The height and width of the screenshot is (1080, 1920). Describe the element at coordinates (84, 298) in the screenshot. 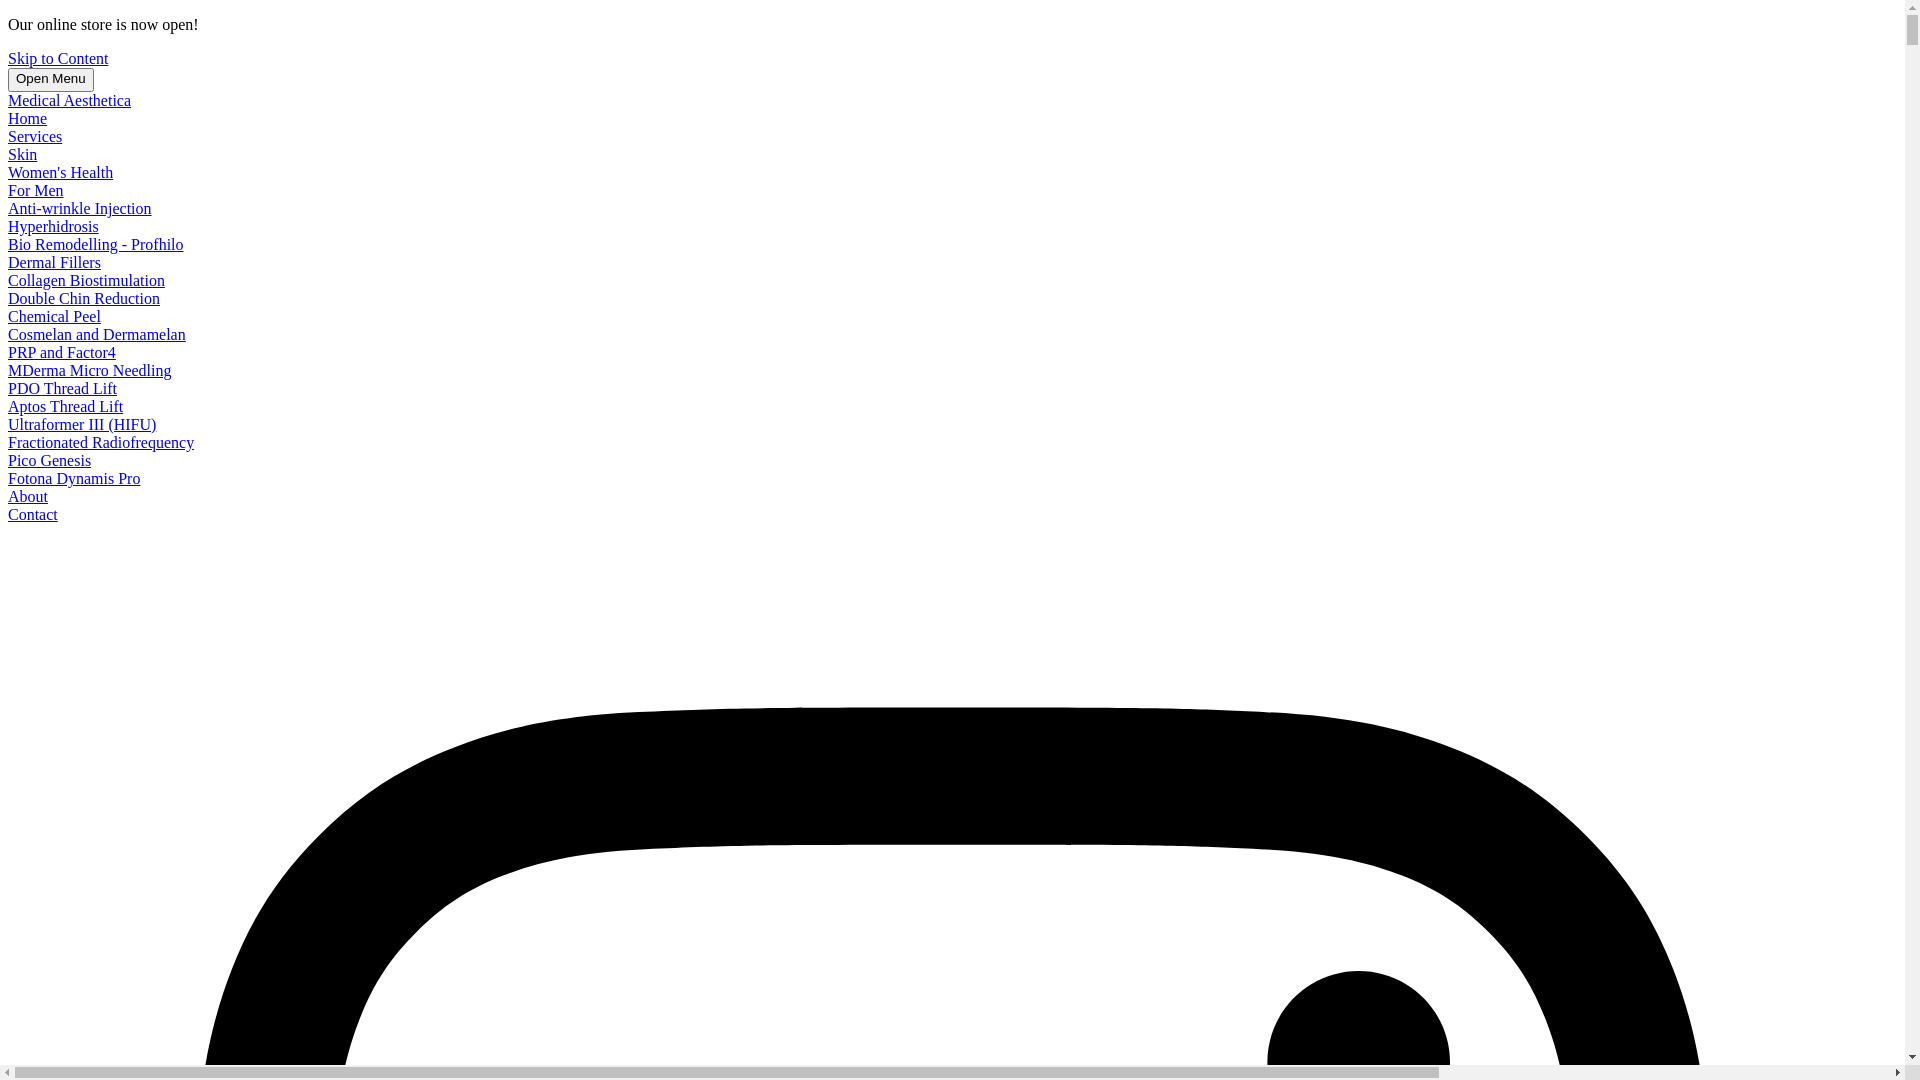

I see `Double Chin Reduction` at that location.